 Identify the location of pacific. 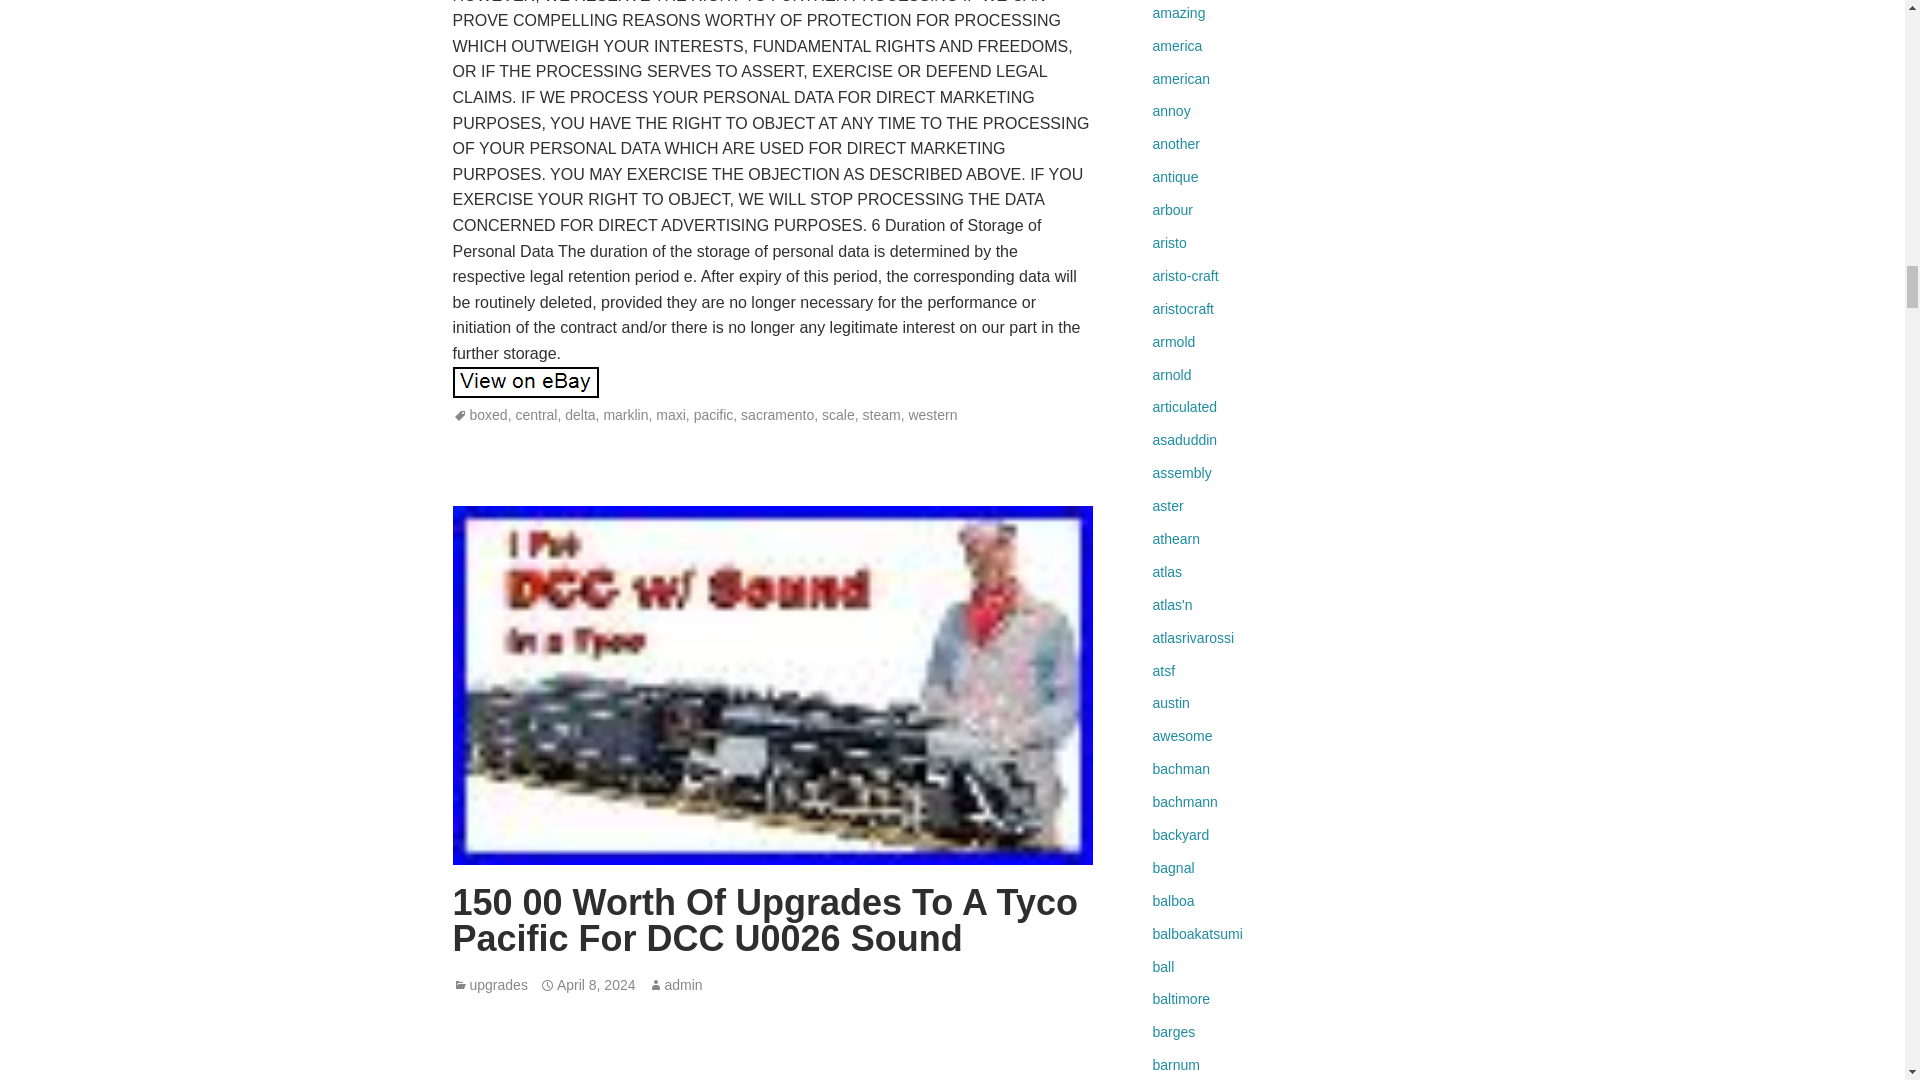
(713, 415).